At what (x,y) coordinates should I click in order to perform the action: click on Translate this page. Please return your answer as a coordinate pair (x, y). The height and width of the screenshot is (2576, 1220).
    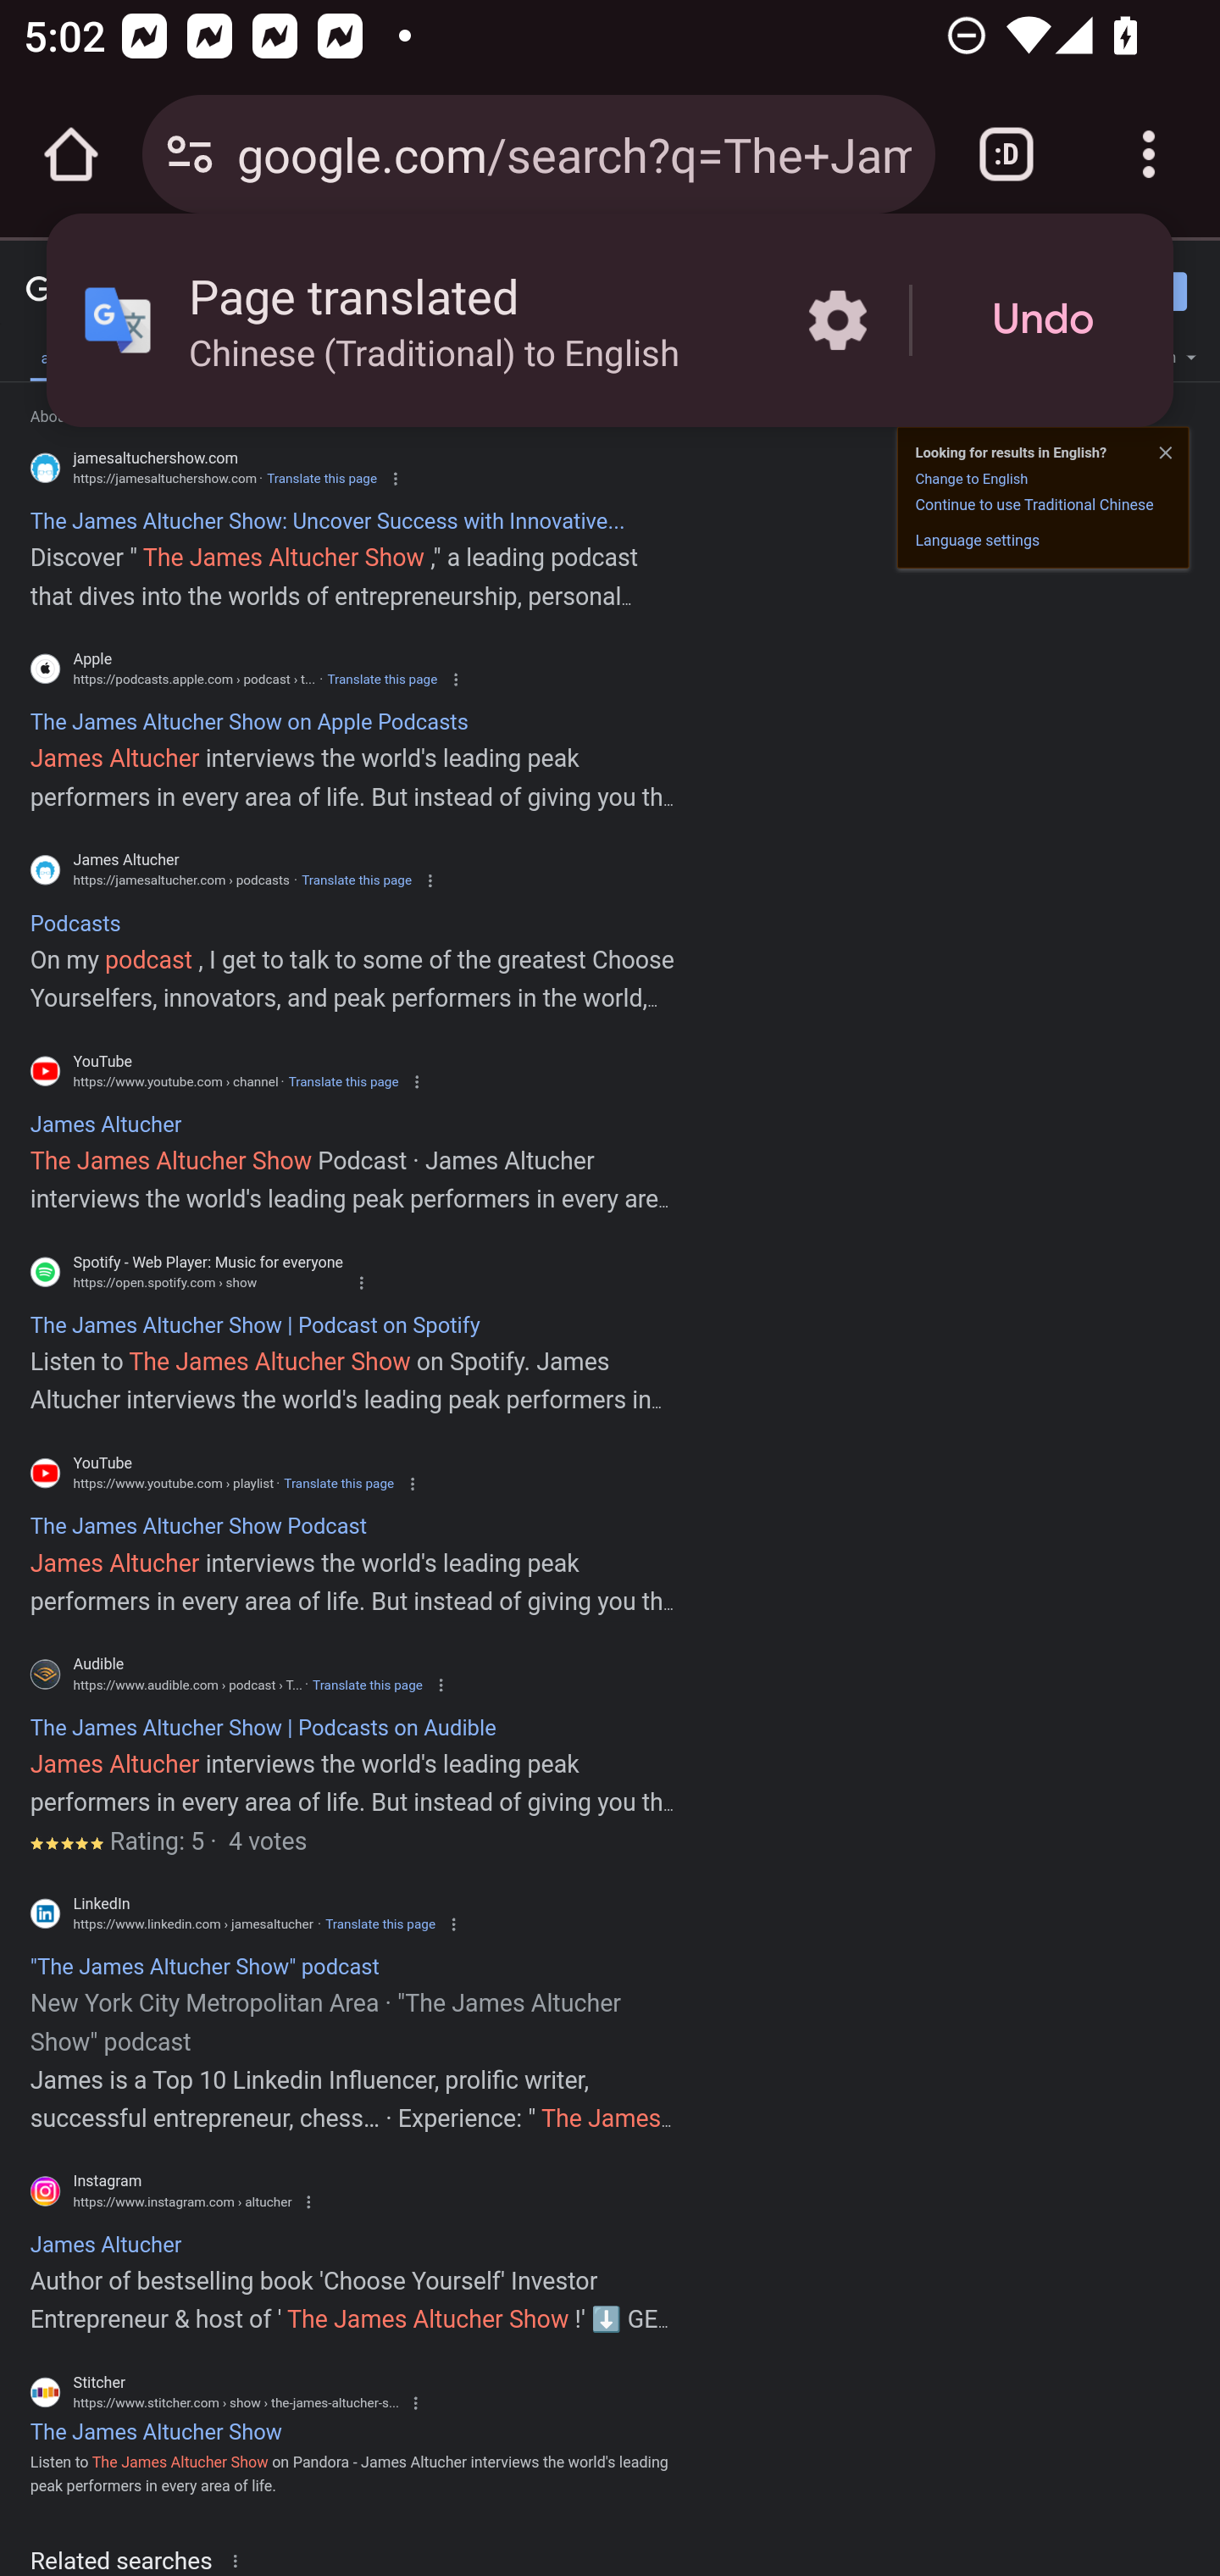
    Looking at the image, I should click on (381, 680).